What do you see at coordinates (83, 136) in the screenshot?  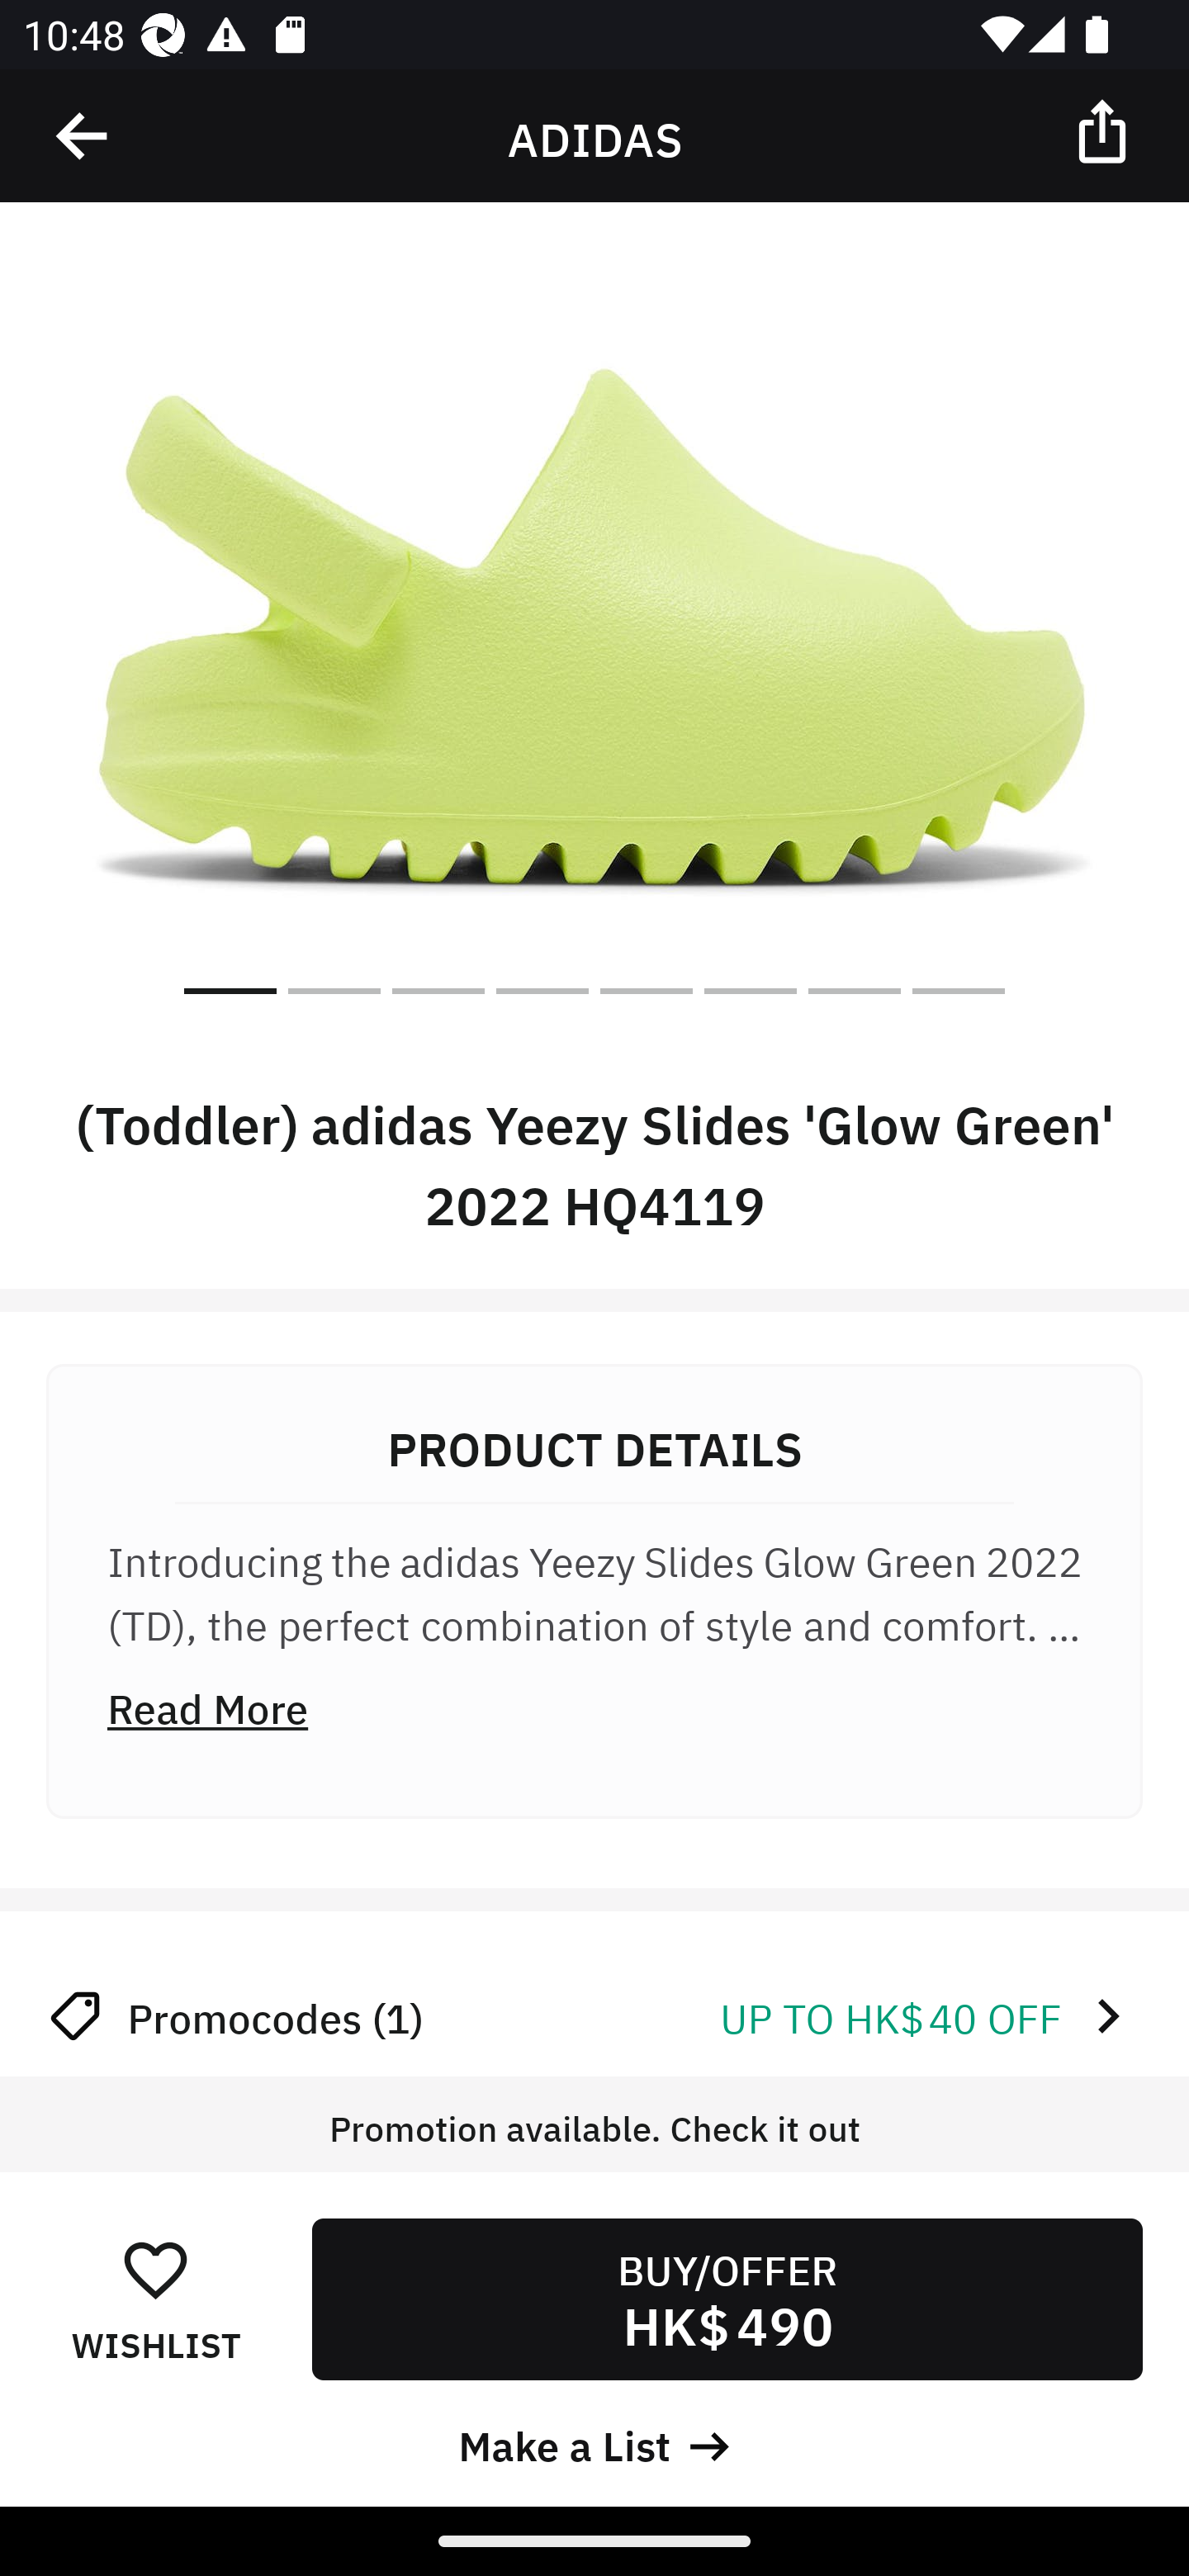 I see `` at bounding box center [83, 136].